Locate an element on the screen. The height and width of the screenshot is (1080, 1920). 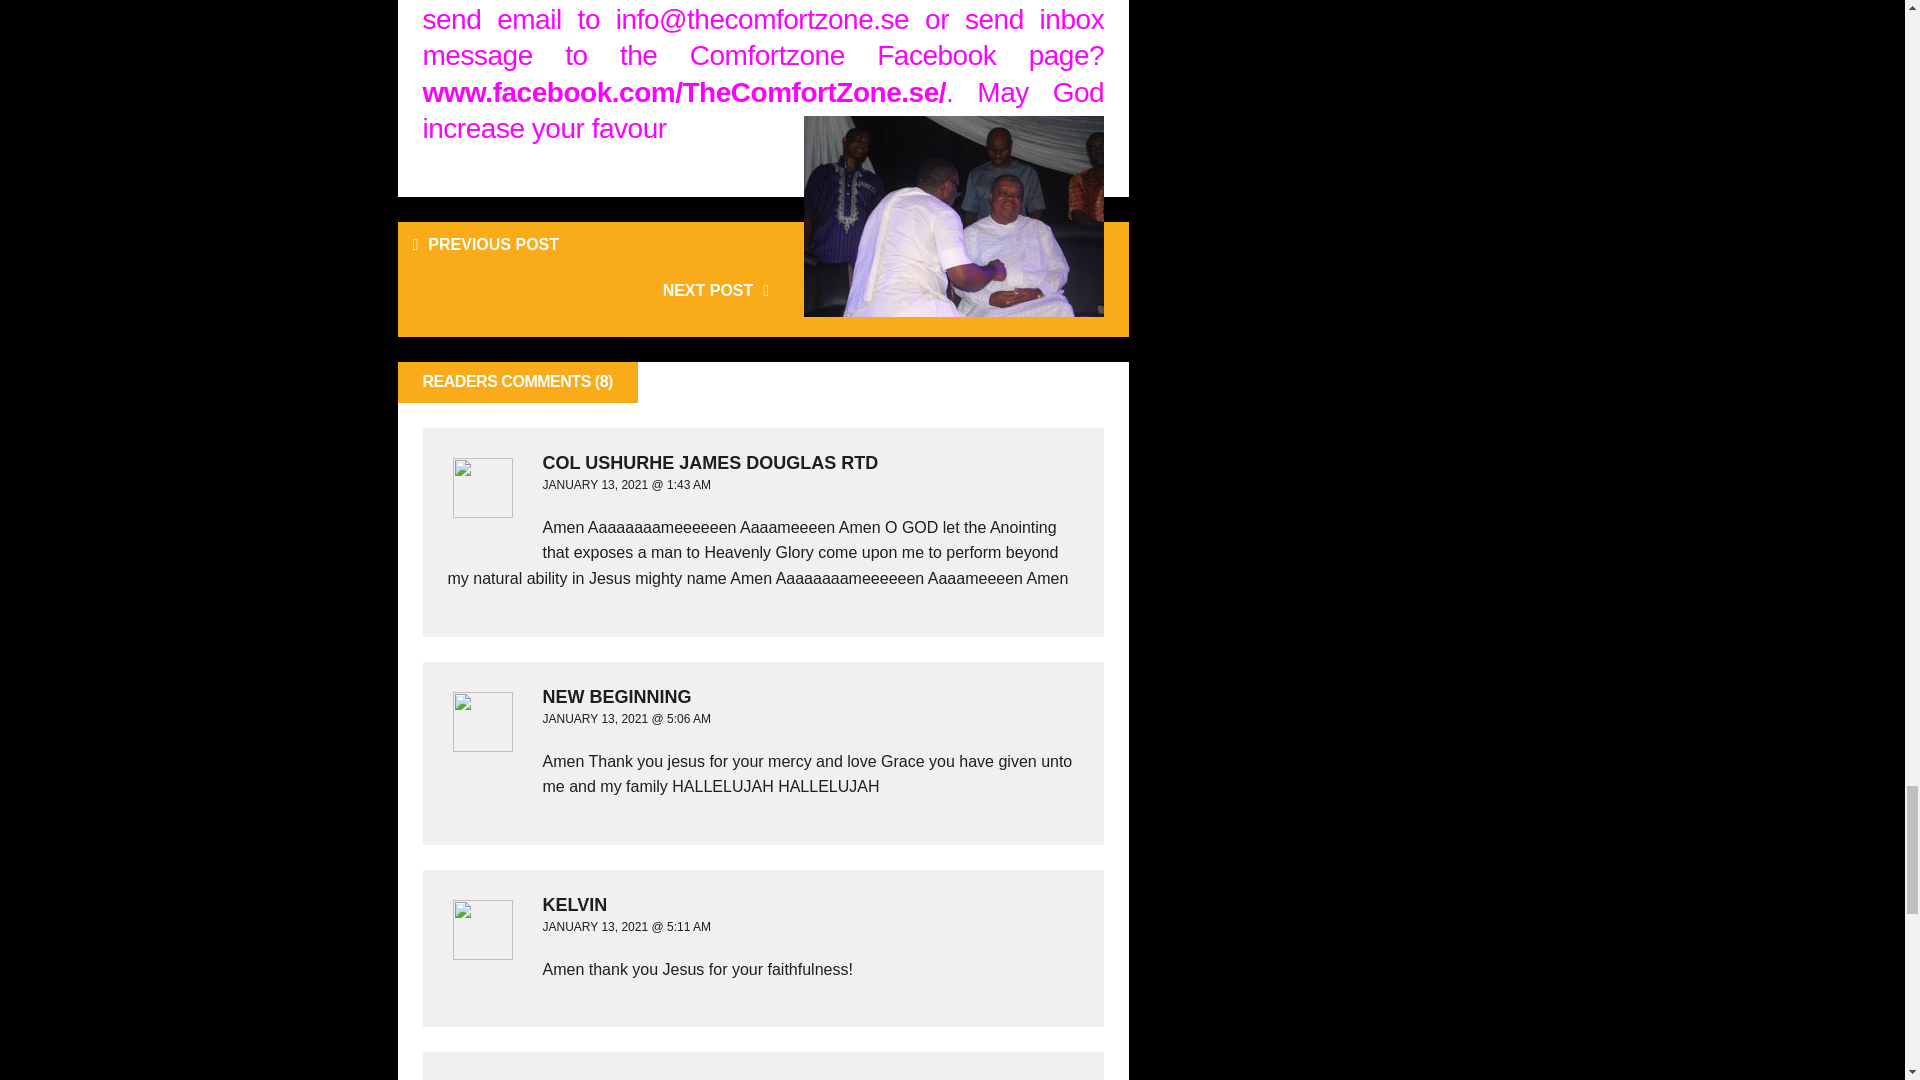
PREVIOUS POST is located at coordinates (580, 244).